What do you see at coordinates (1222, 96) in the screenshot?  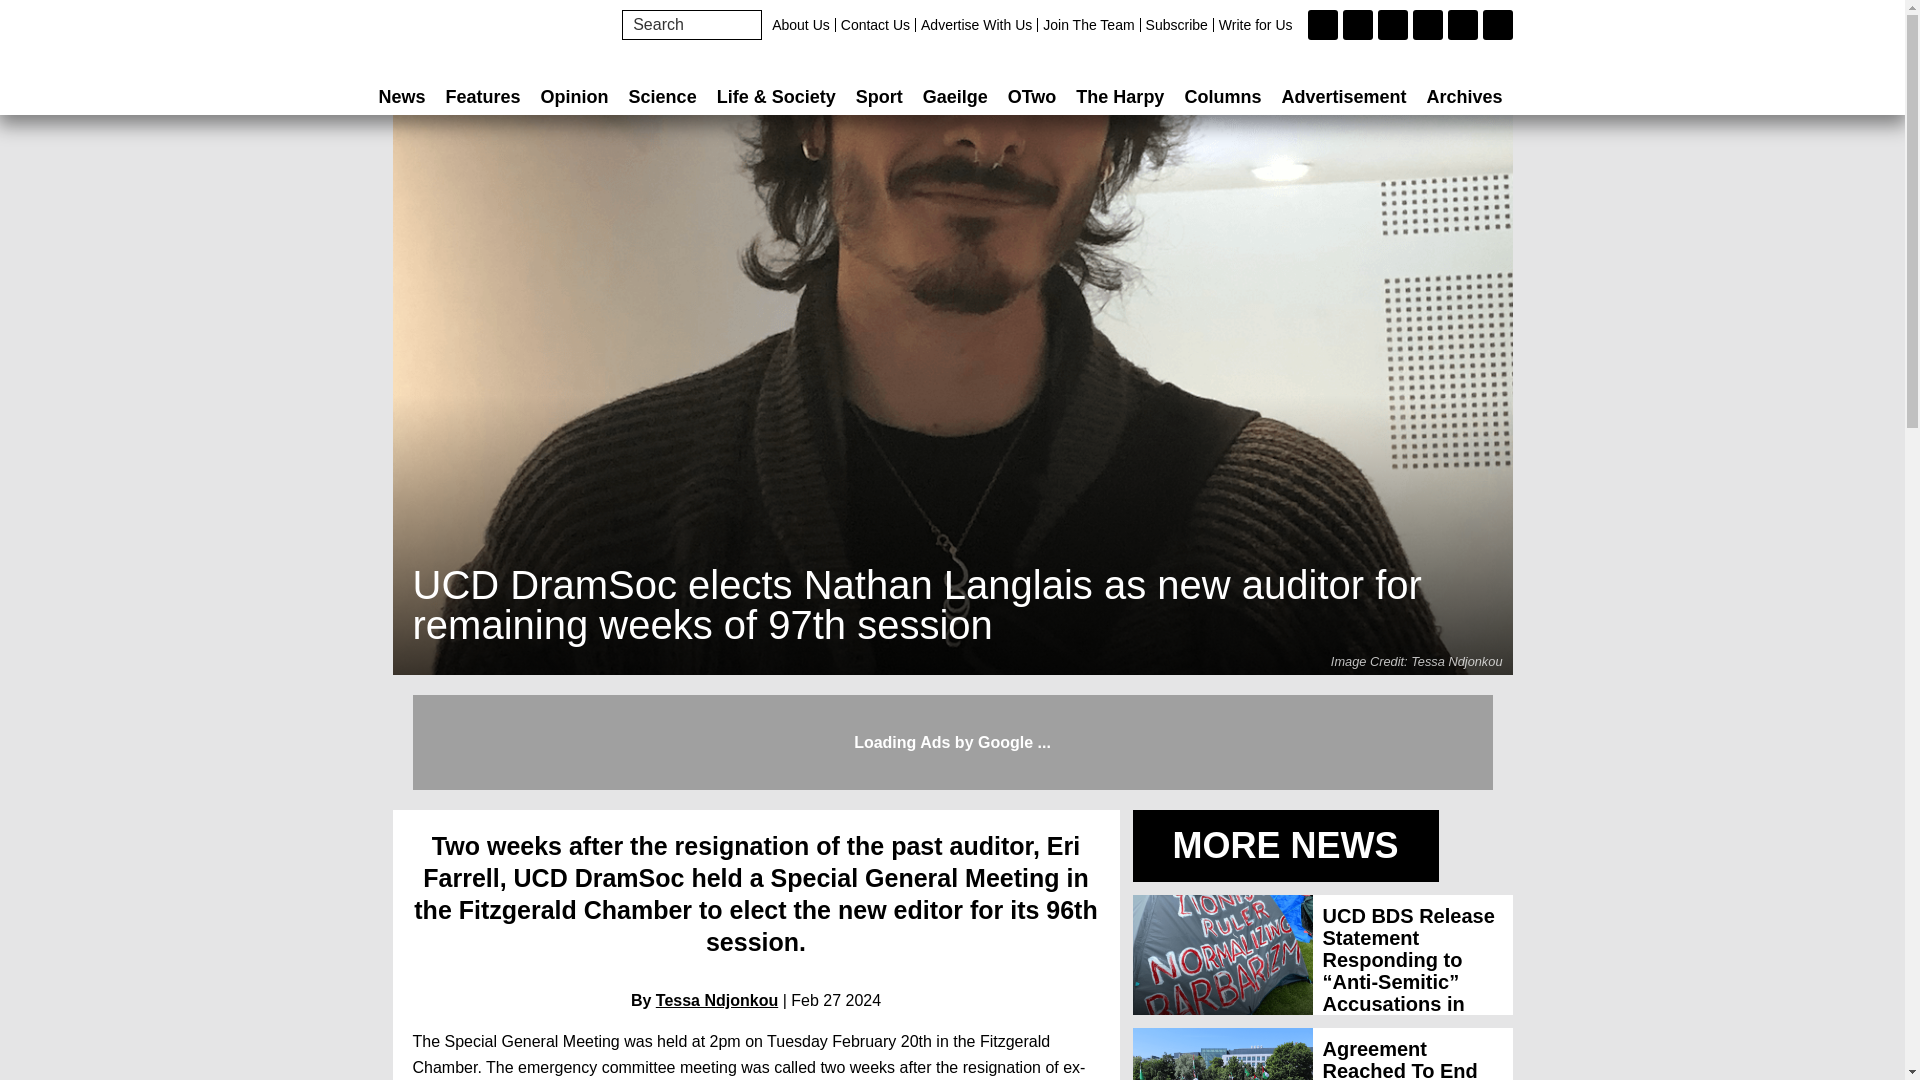 I see `Columns` at bounding box center [1222, 96].